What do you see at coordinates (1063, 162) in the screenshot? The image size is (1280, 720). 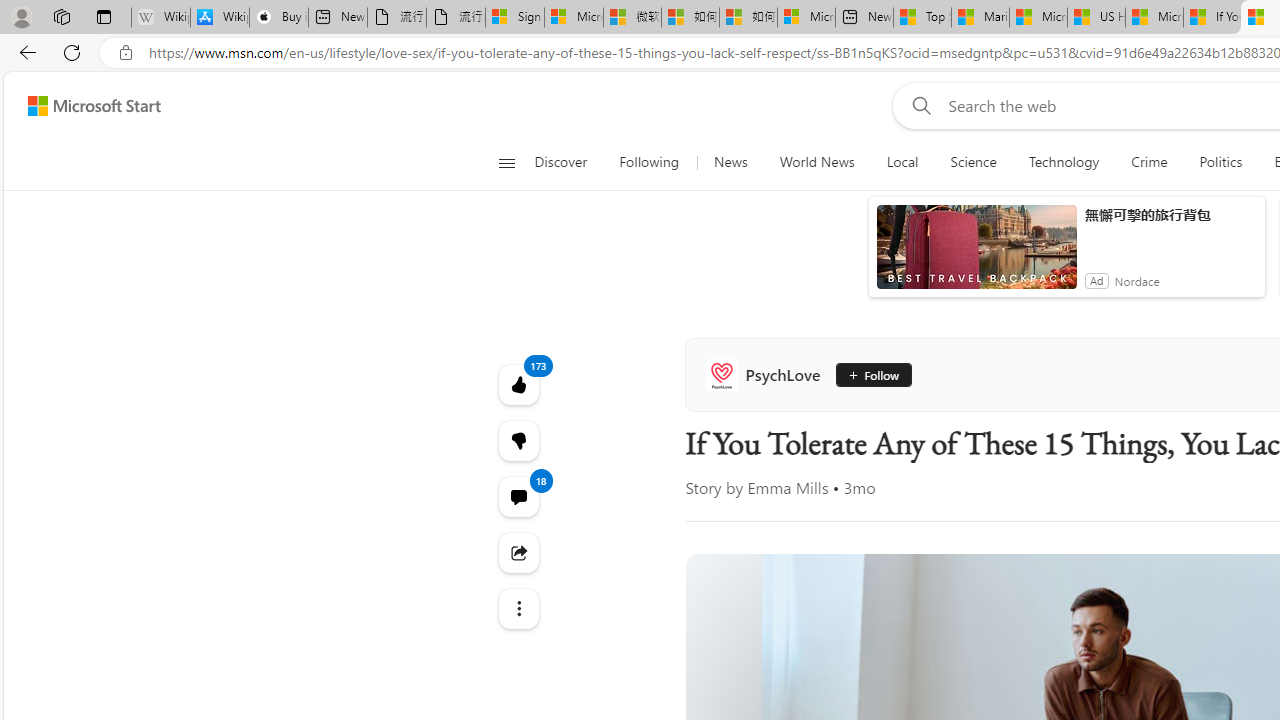 I see `Technology` at bounding box center [1063, 162].